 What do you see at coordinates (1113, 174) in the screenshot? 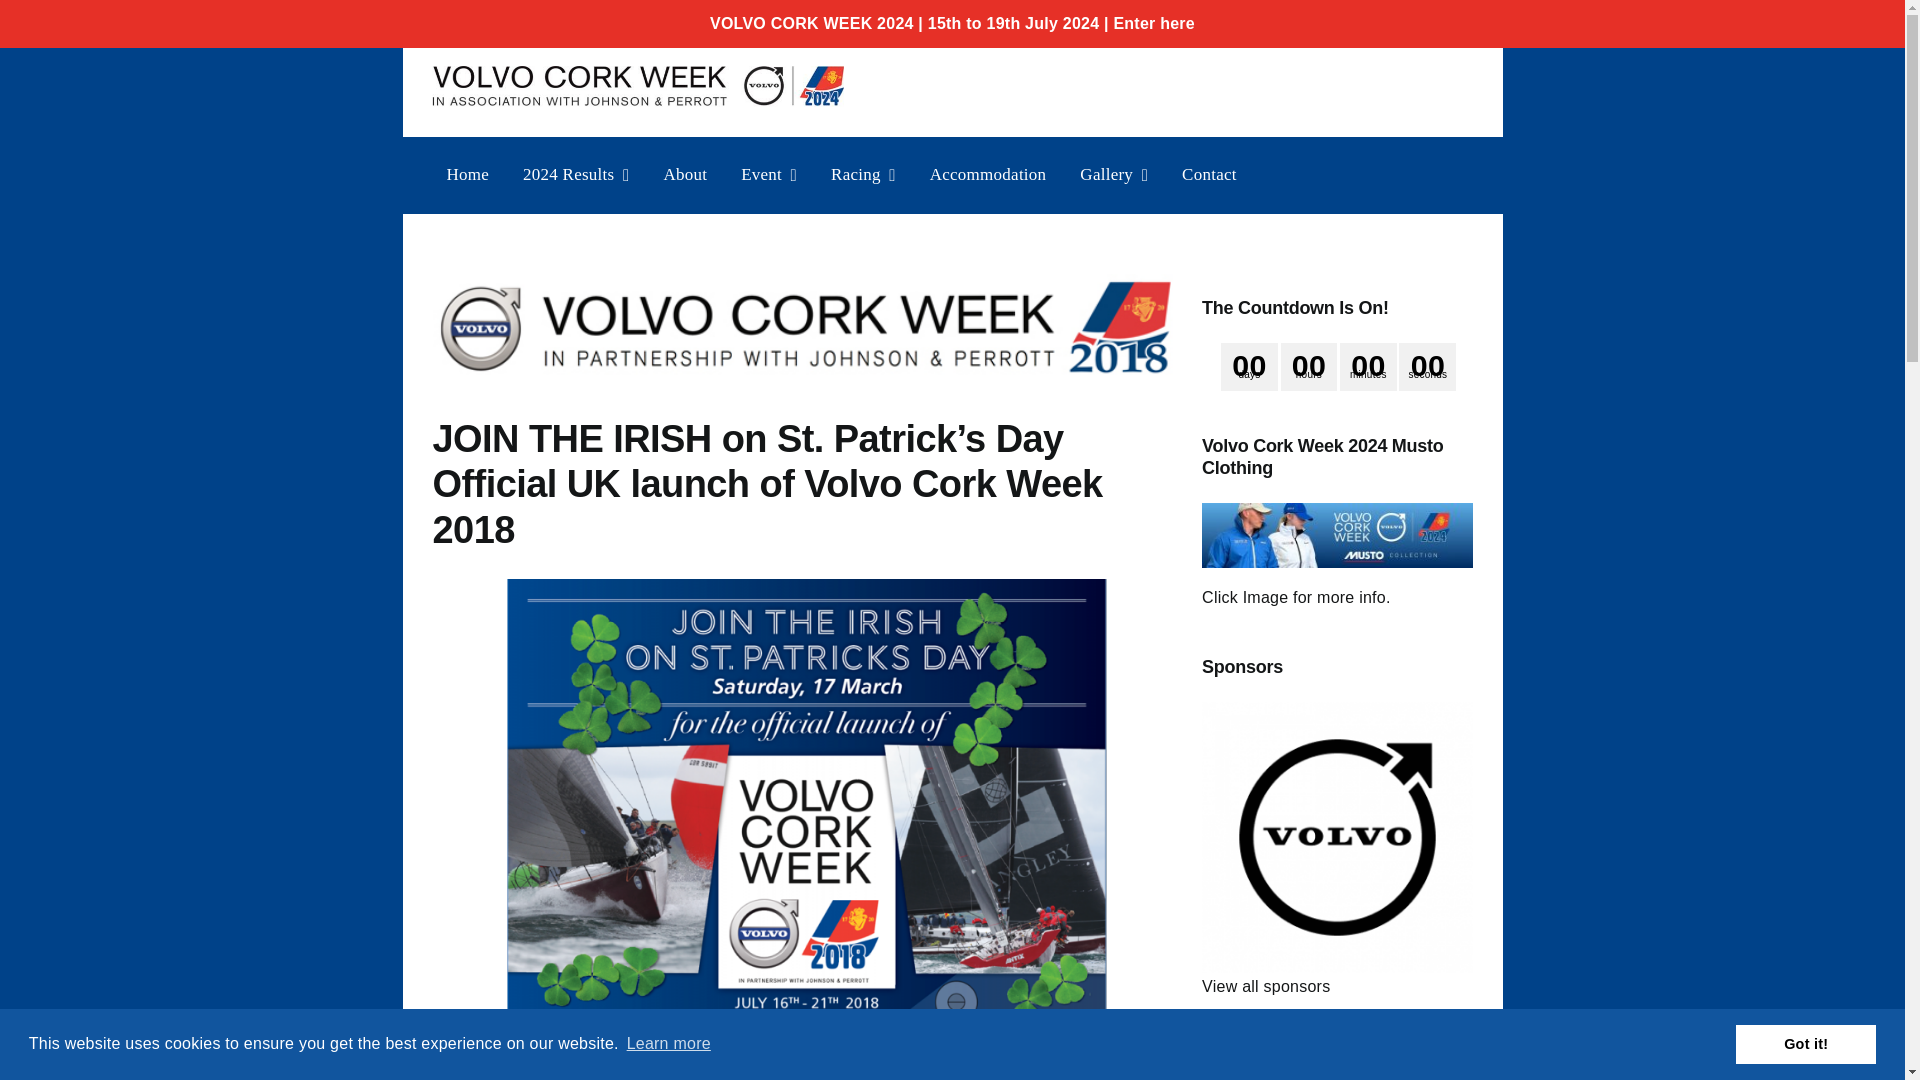
I see `Gallery` at bounding box center [1113, 174].